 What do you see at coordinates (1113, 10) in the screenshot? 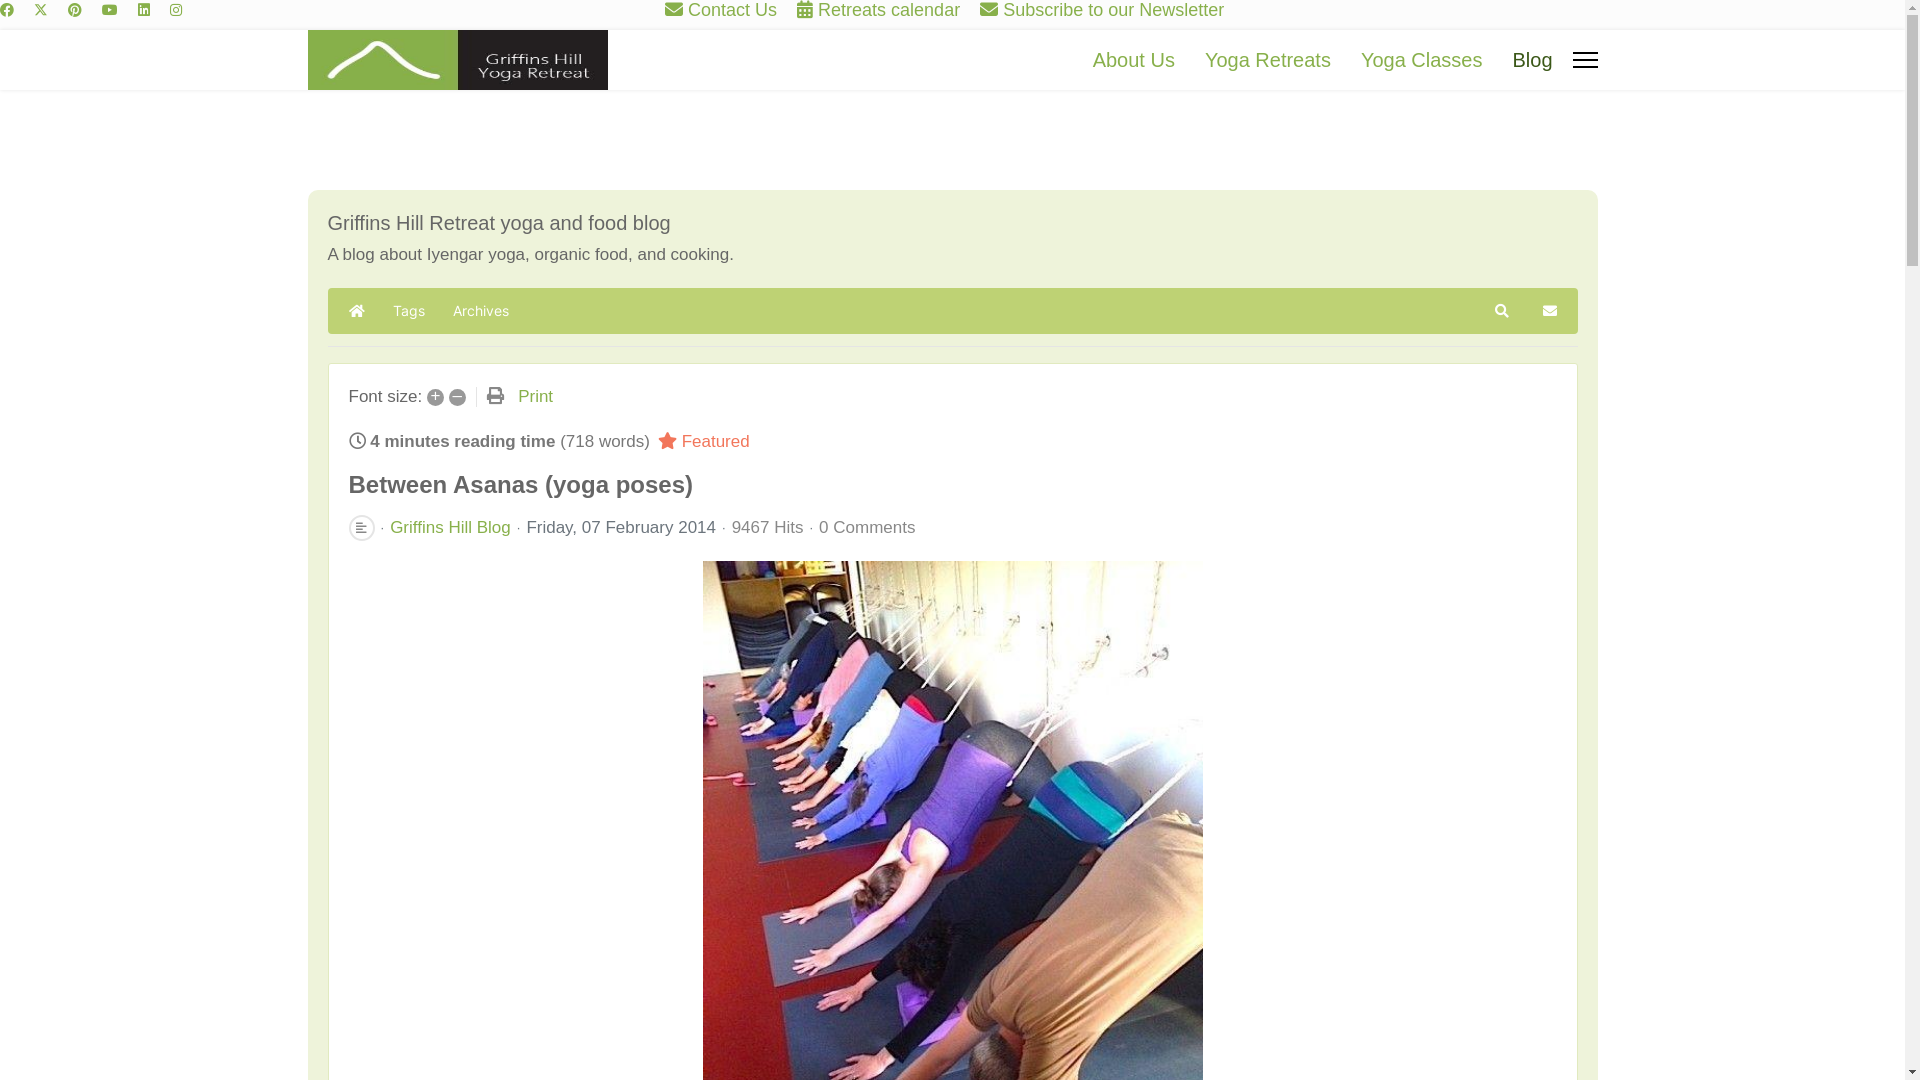
I see `Subscribe to our Newsletter` at bounding box center [1113, 10].